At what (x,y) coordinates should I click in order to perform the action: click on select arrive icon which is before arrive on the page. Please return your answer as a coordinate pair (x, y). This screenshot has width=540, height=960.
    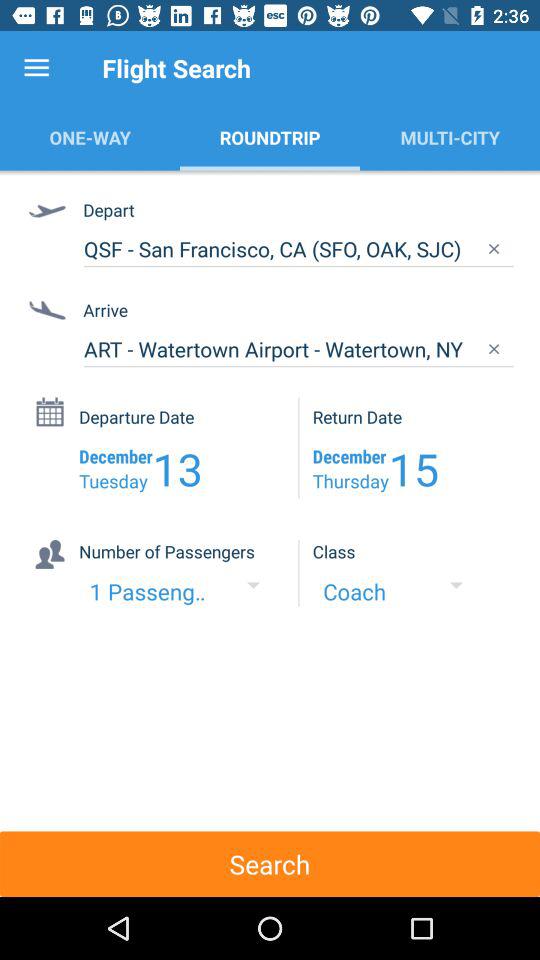
    Looking at the image, I should click on (49, 312).